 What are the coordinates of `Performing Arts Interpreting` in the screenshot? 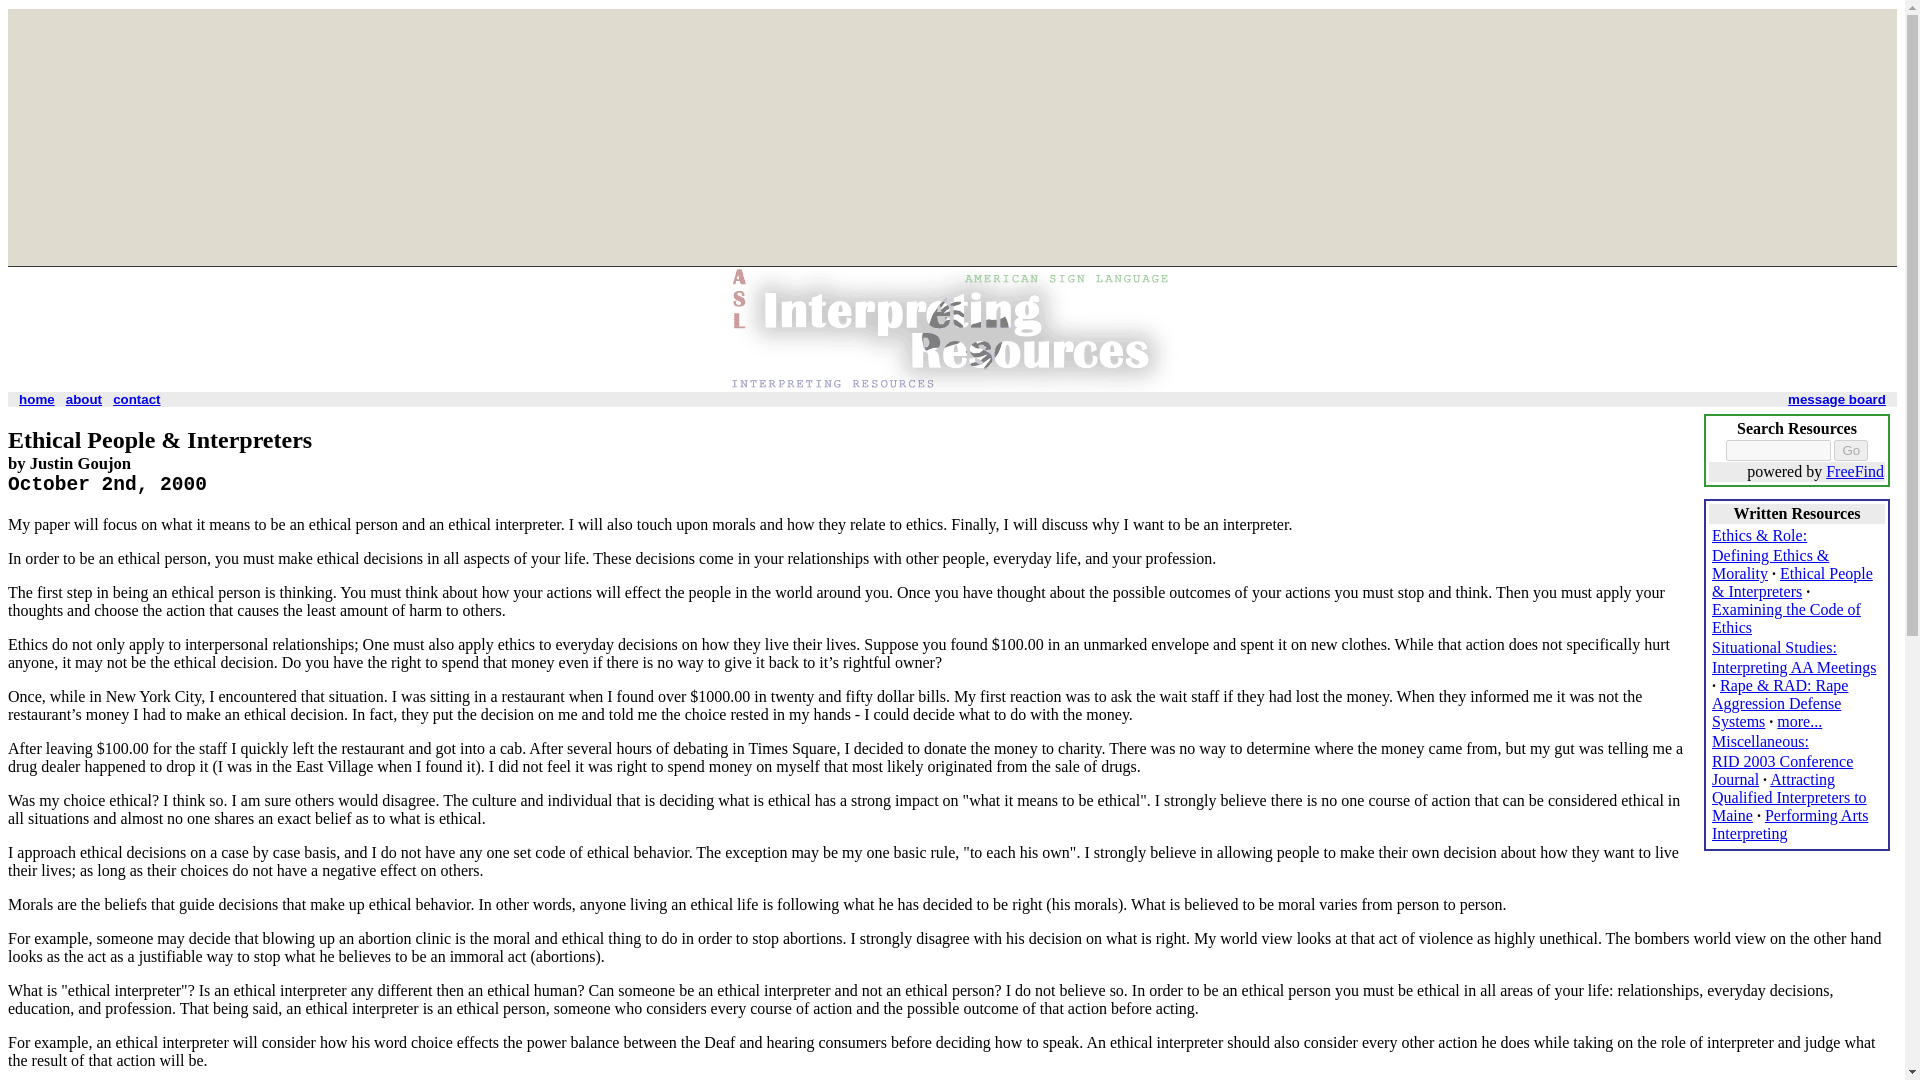 It's located at (1790, 824).